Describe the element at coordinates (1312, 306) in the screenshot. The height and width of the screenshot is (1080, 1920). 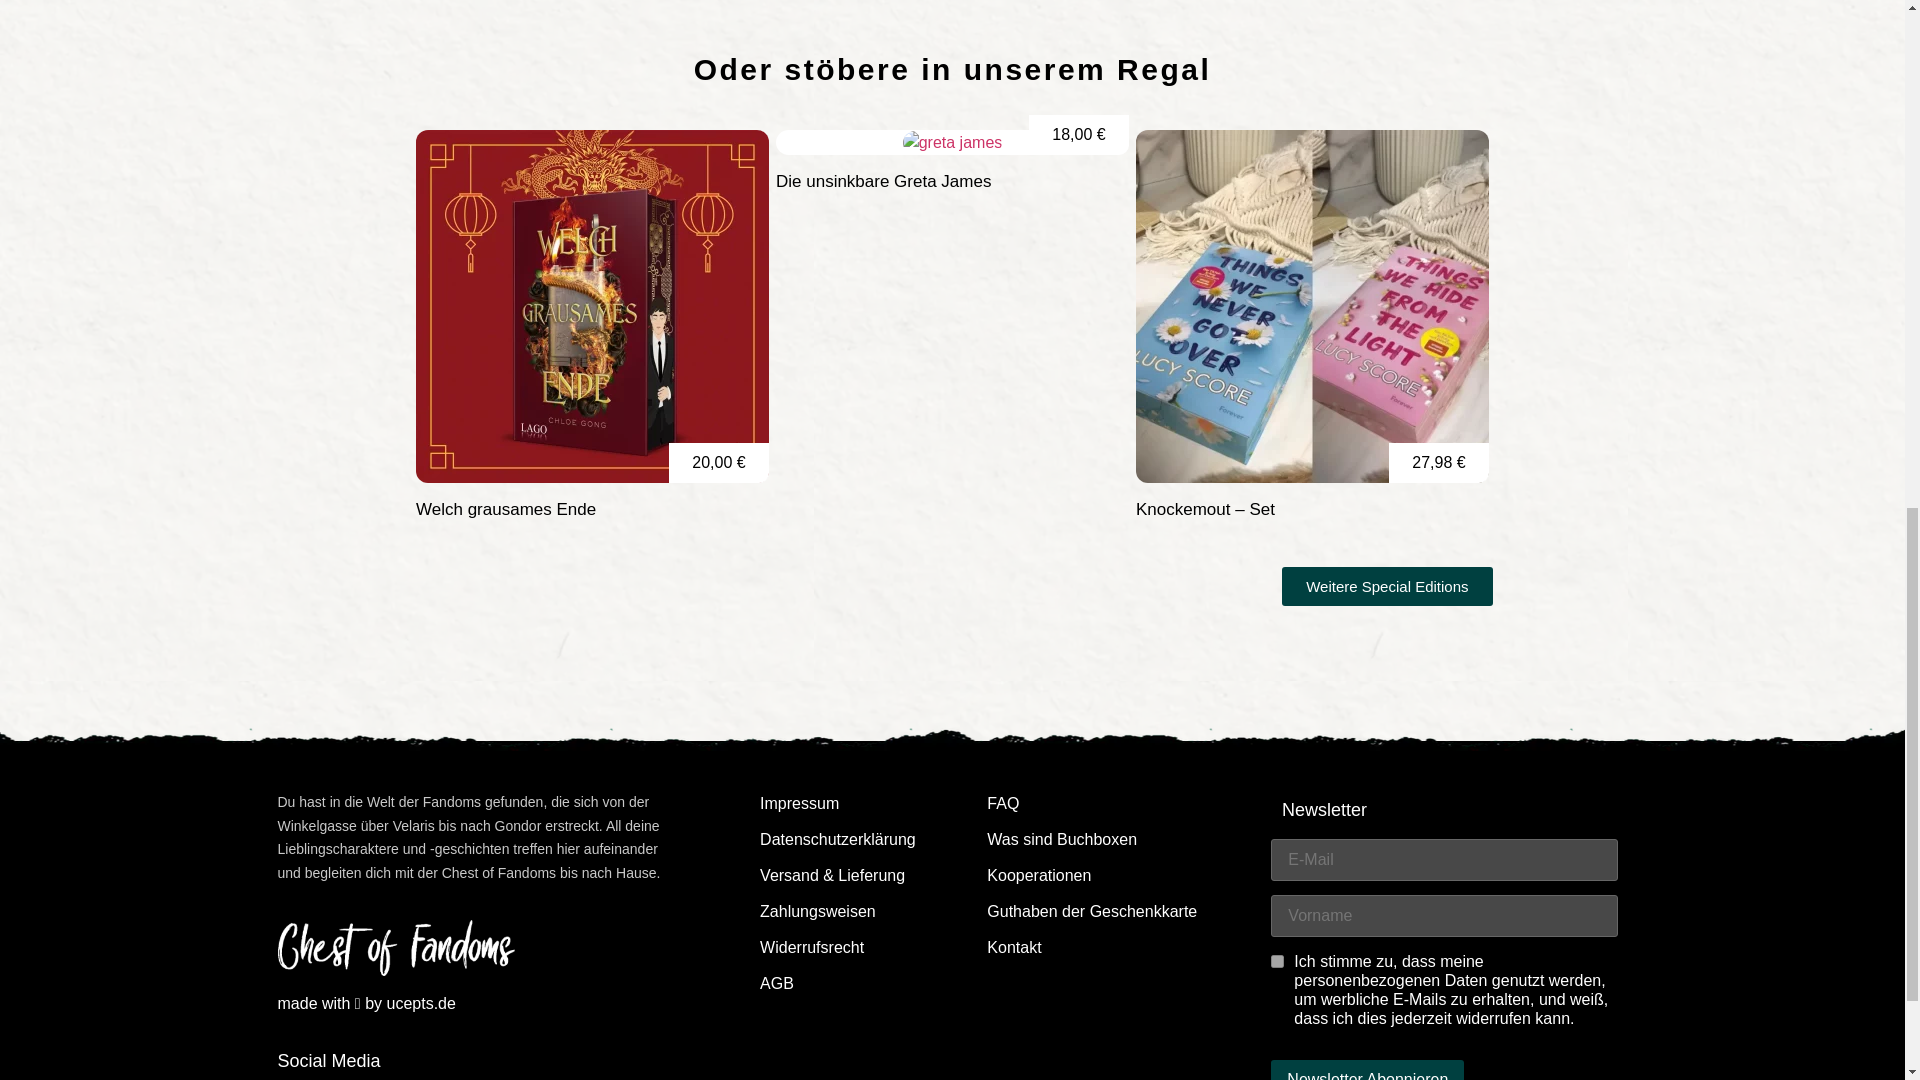
I see `KnockemoutSet` at that location.